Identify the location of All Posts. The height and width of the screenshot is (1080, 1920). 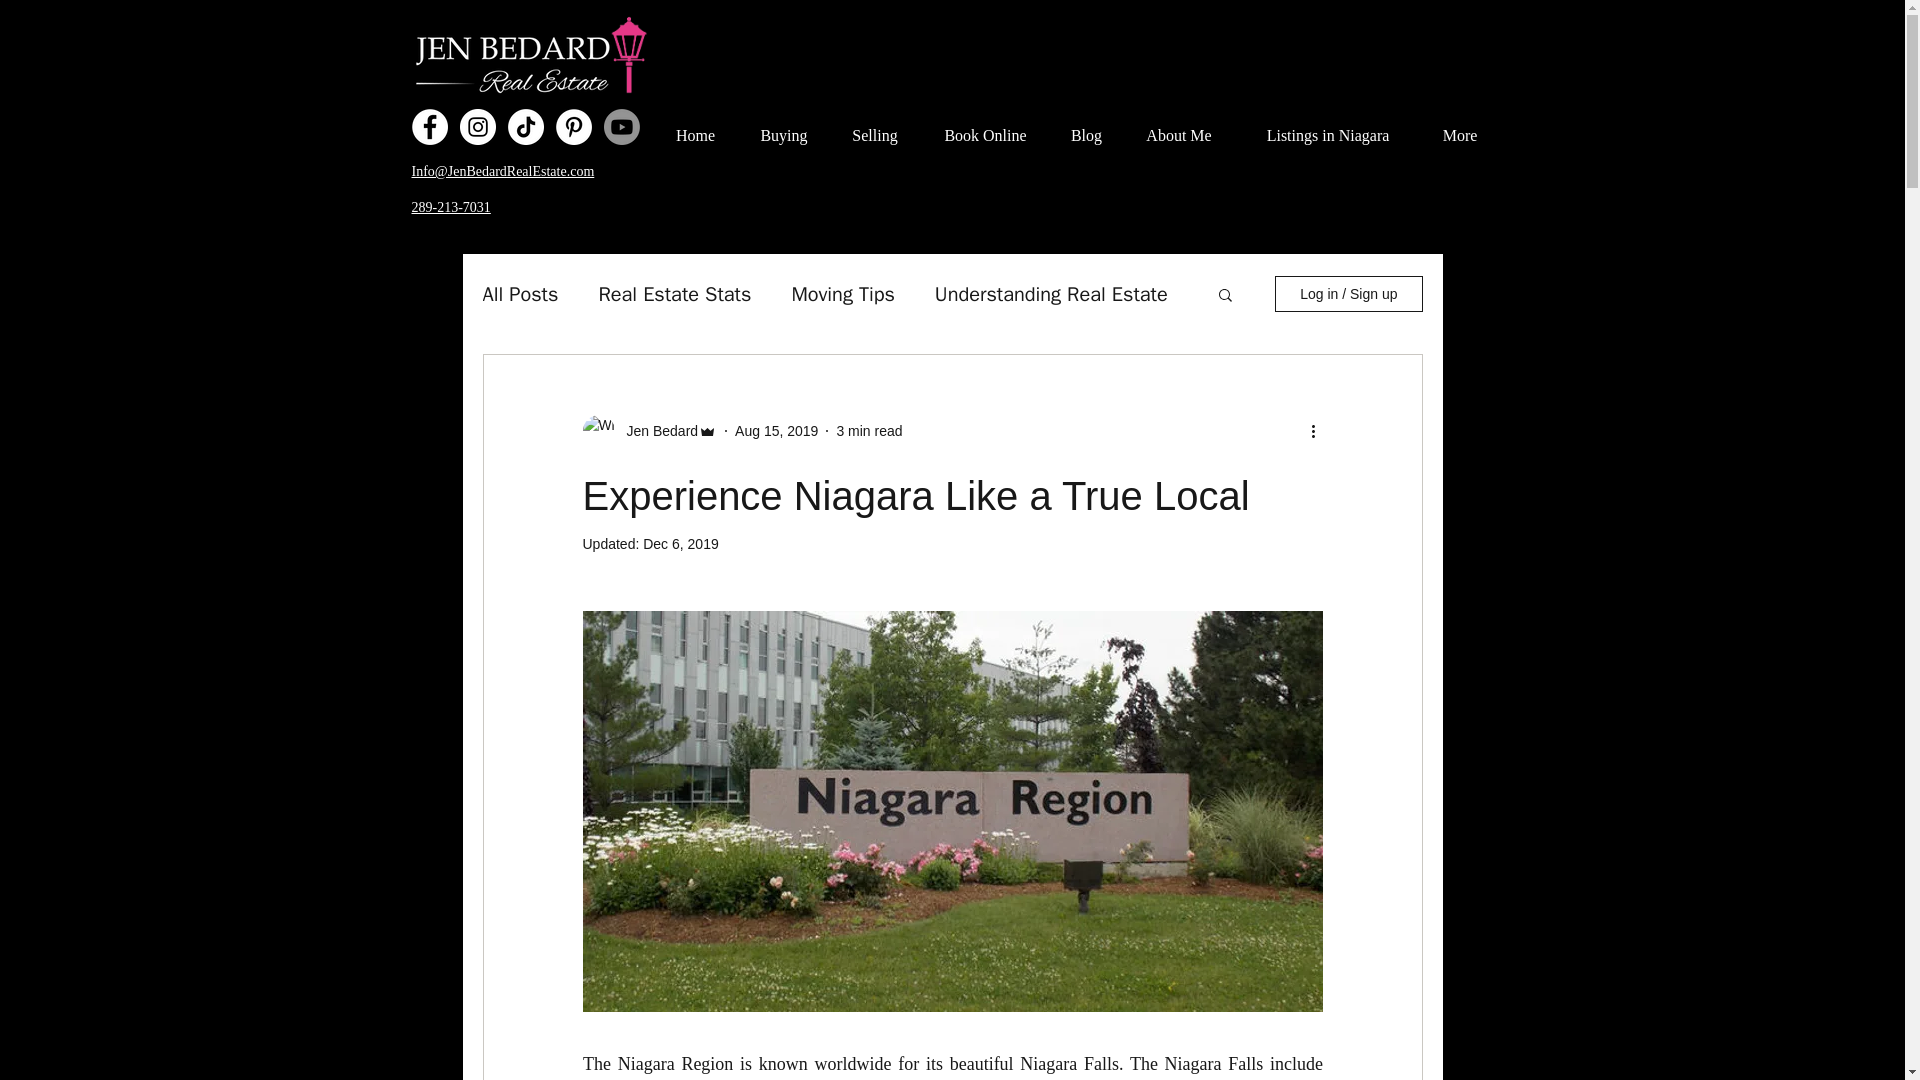
(520, 294).